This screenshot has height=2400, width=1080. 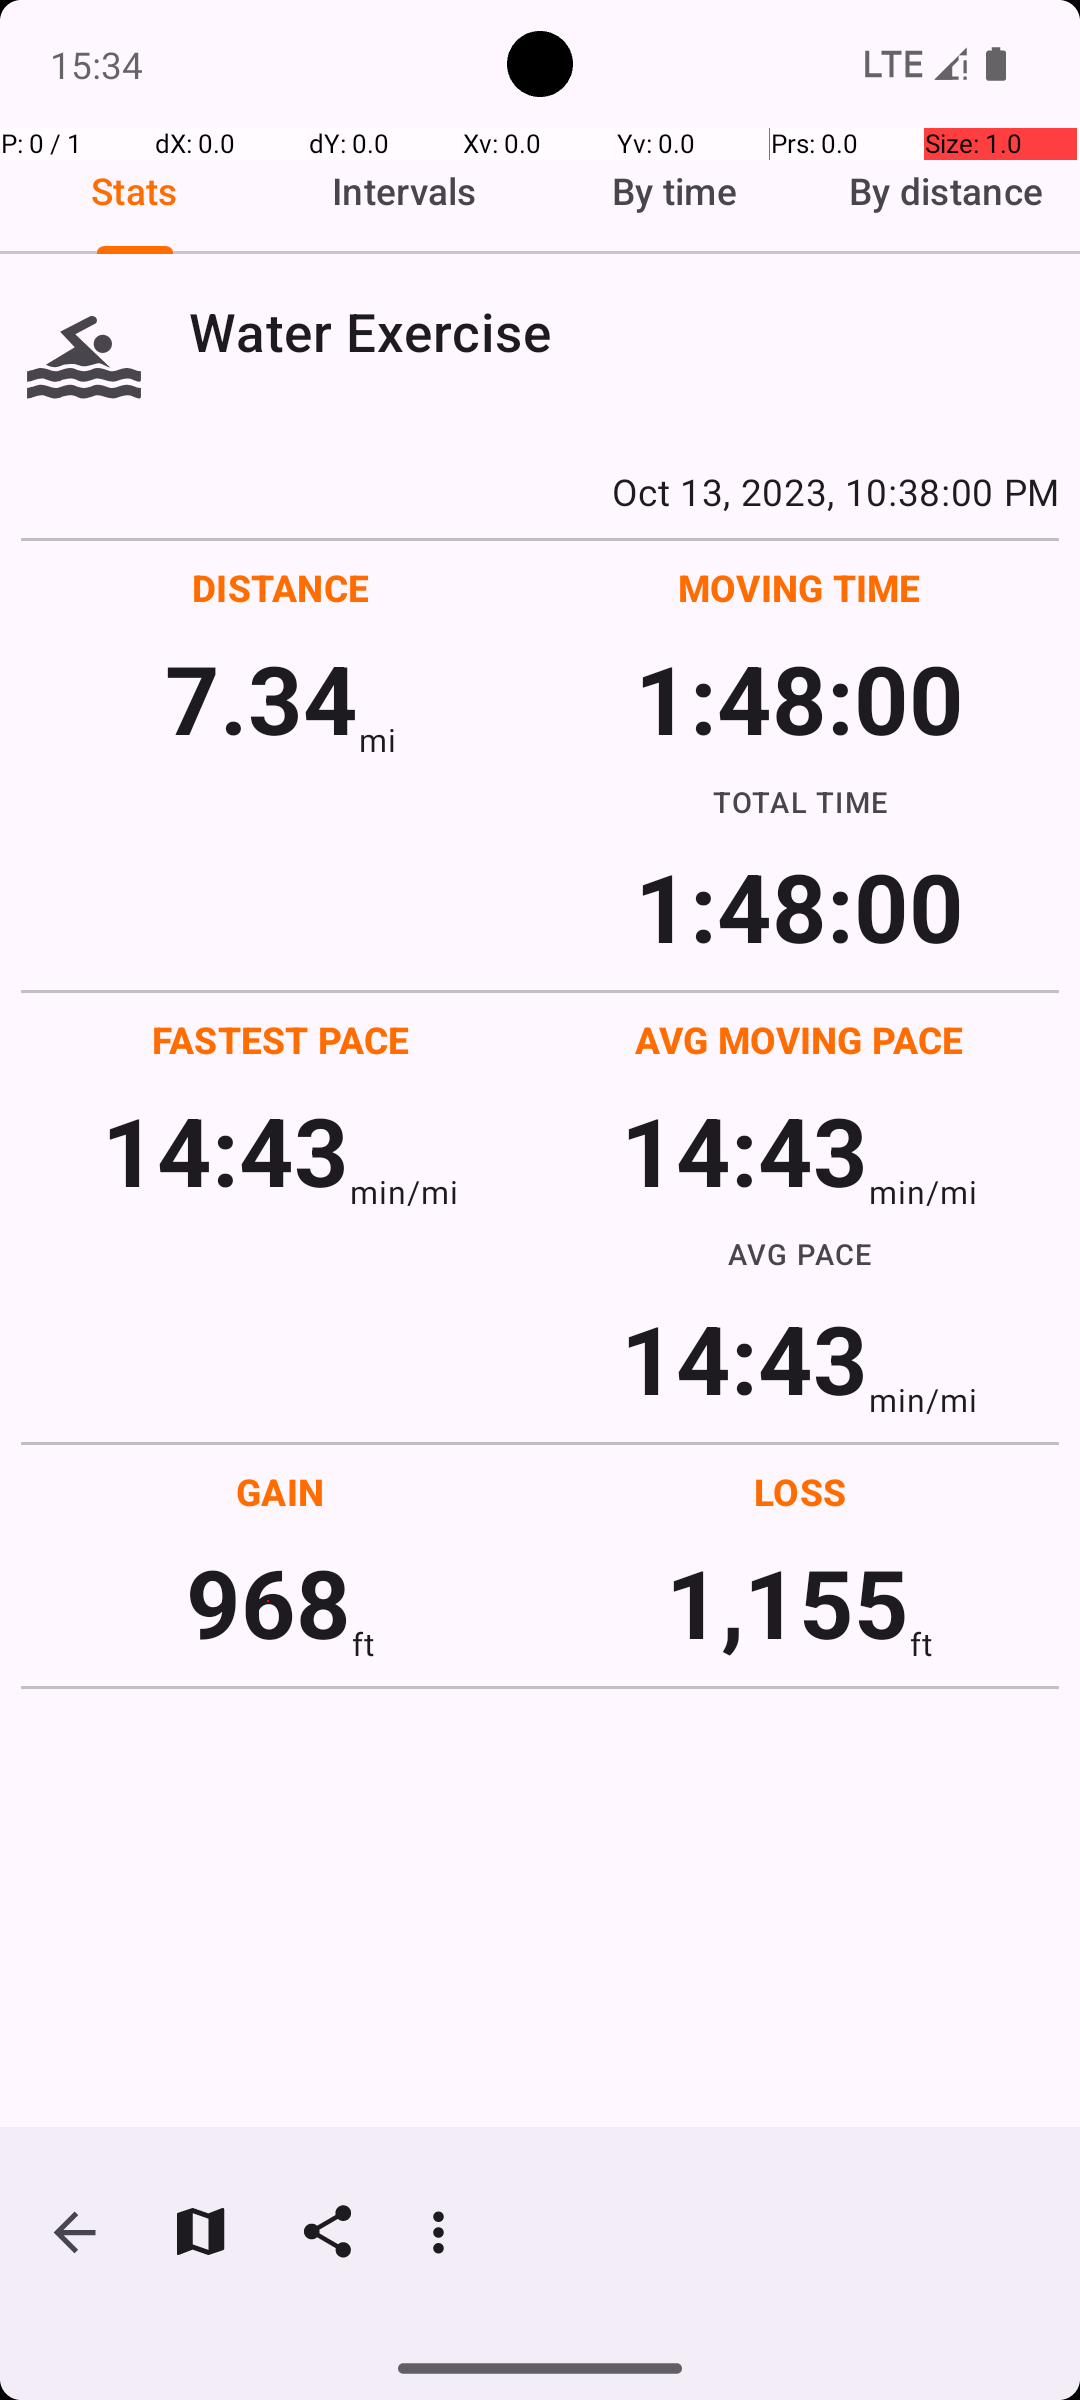 I want to click on min/mi, so click(x=404, y=1192).